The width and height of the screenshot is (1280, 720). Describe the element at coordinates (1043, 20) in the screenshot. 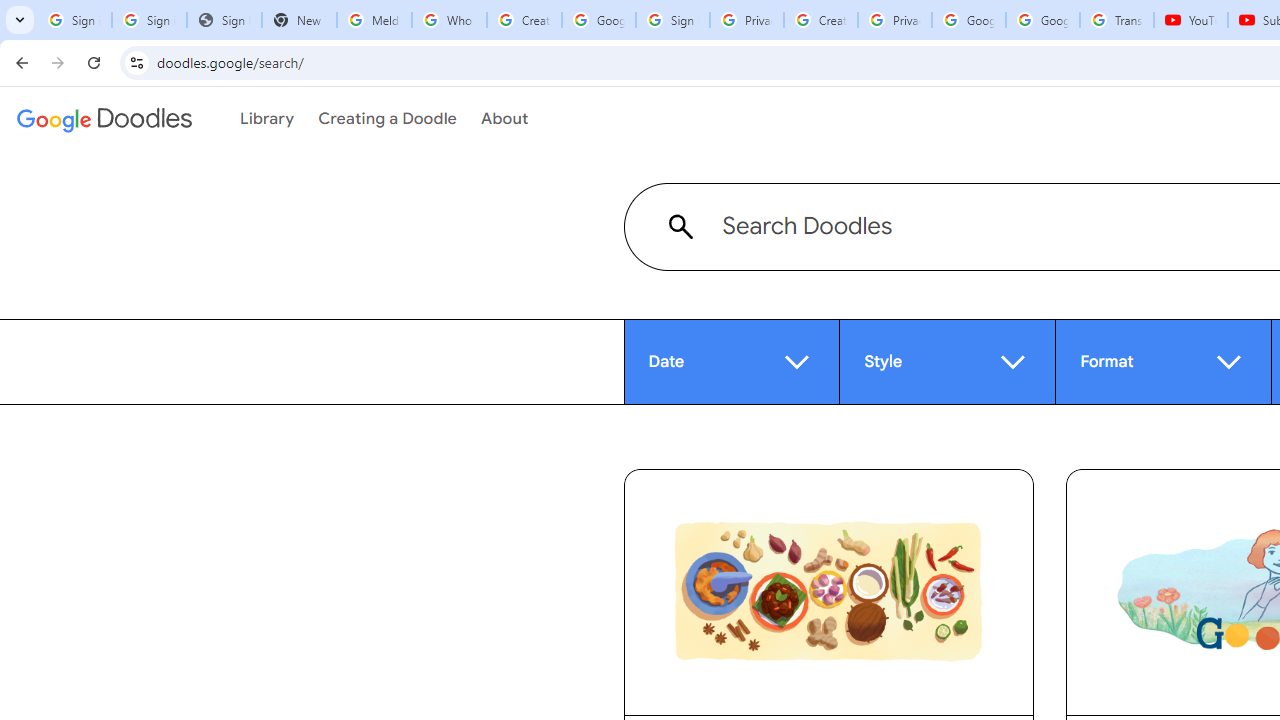

I see `Google Account` at that location.